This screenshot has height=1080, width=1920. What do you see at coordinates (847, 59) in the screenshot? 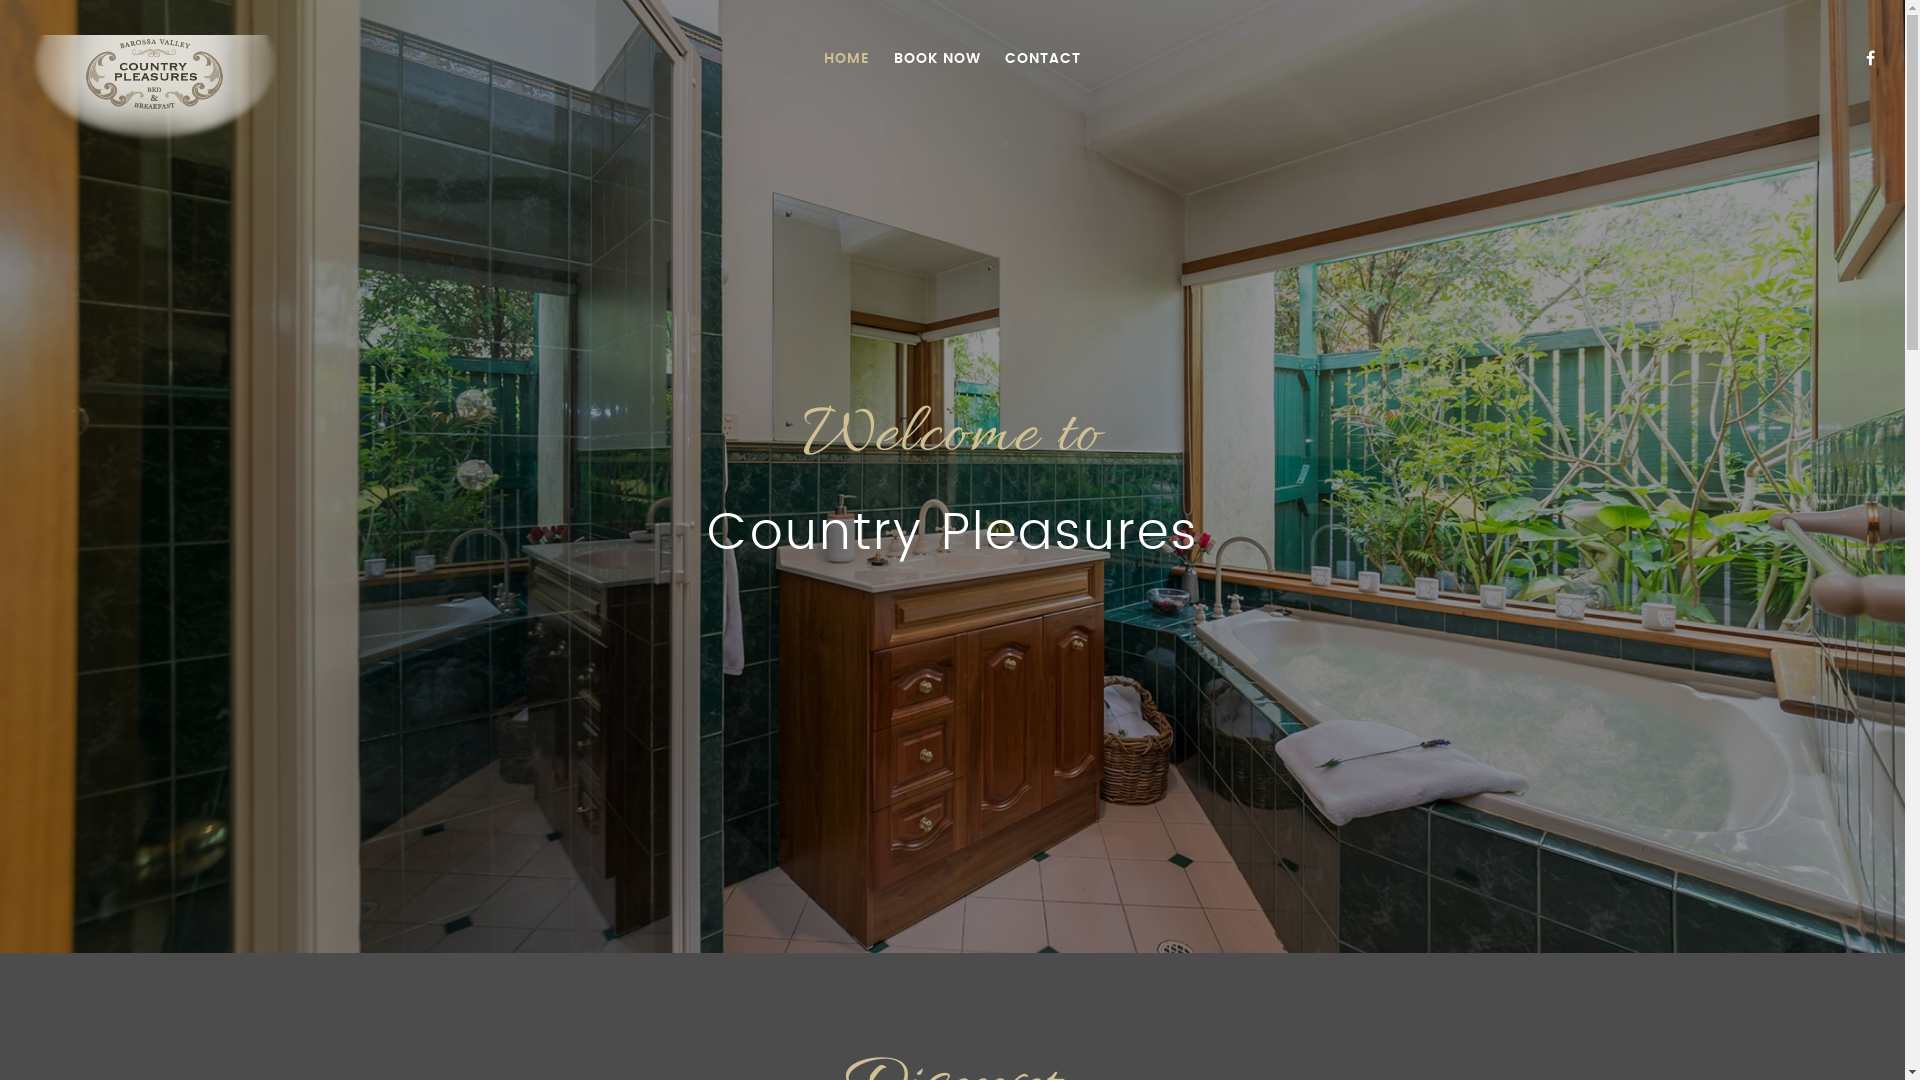
I see `HOME` at bounding box center [847, 59].